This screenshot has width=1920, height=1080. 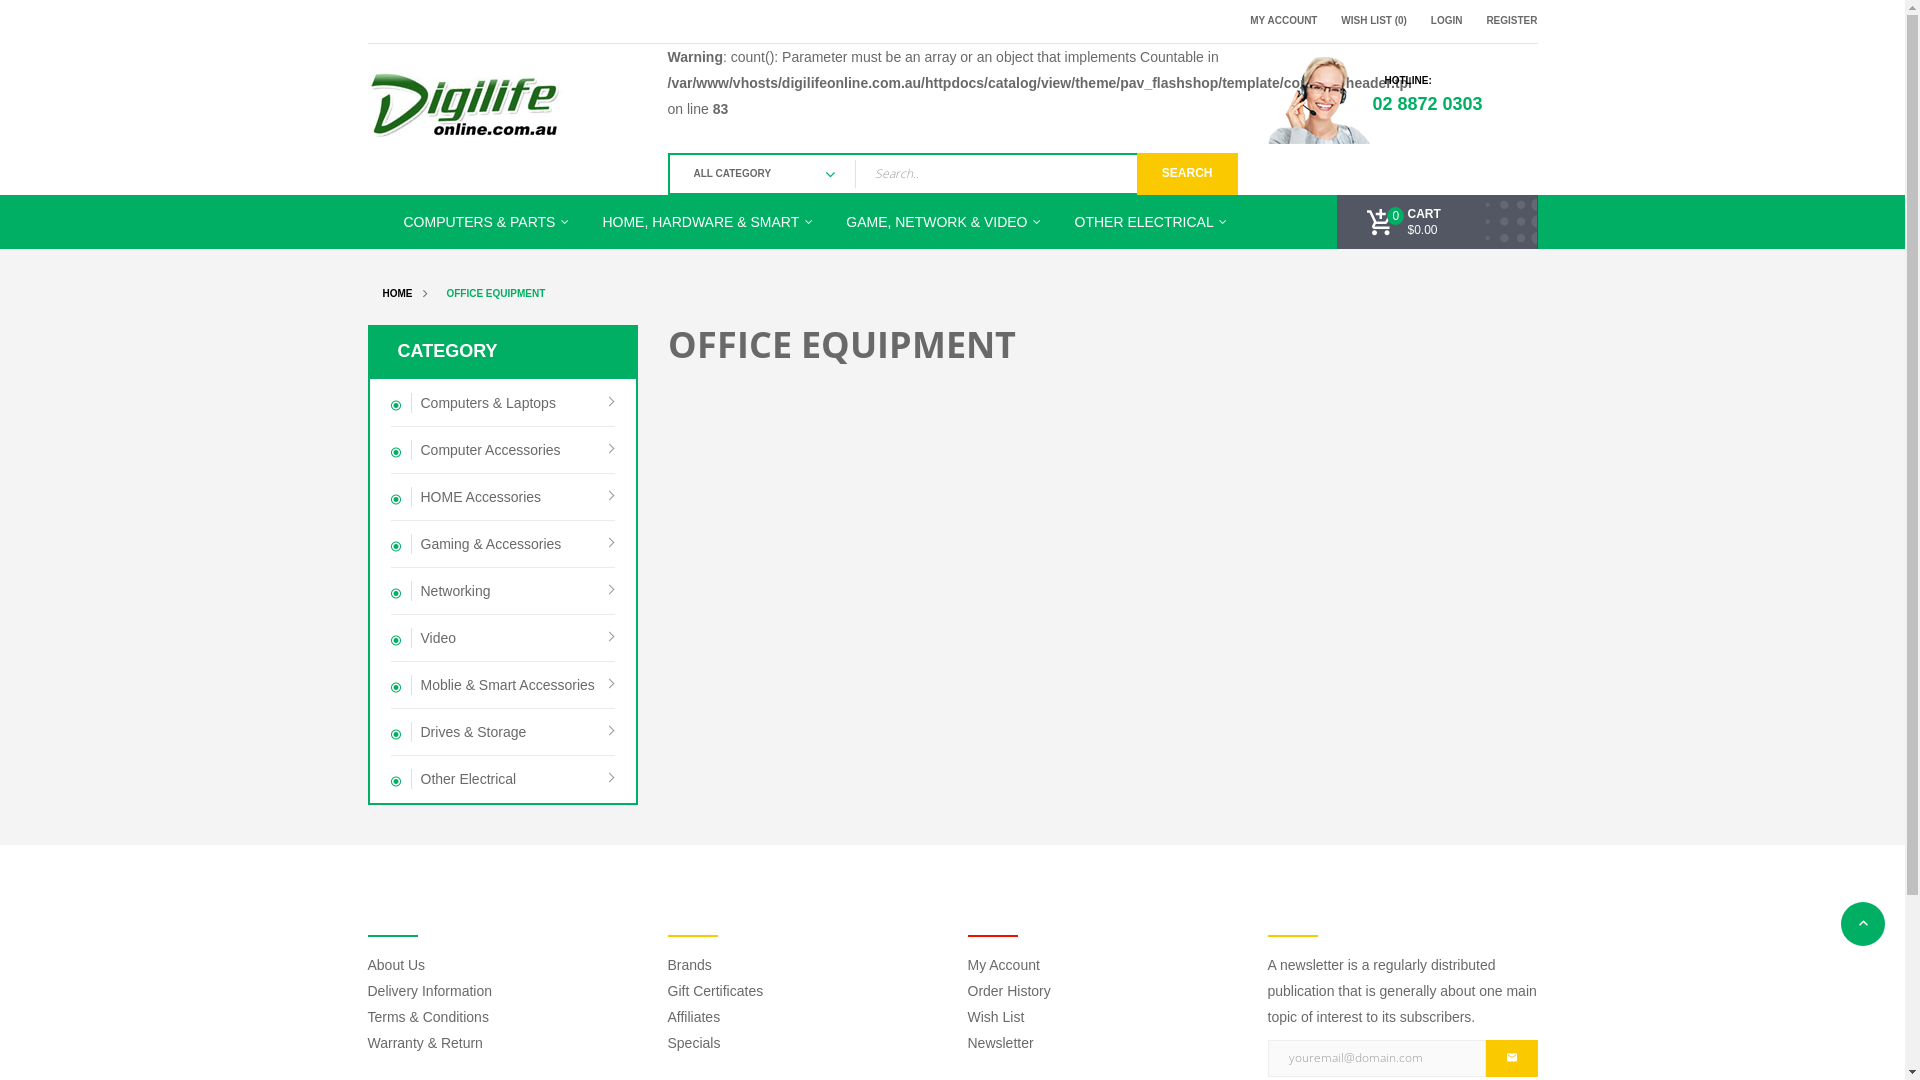 I want to click on My Account, so click(x=1004, y=965).